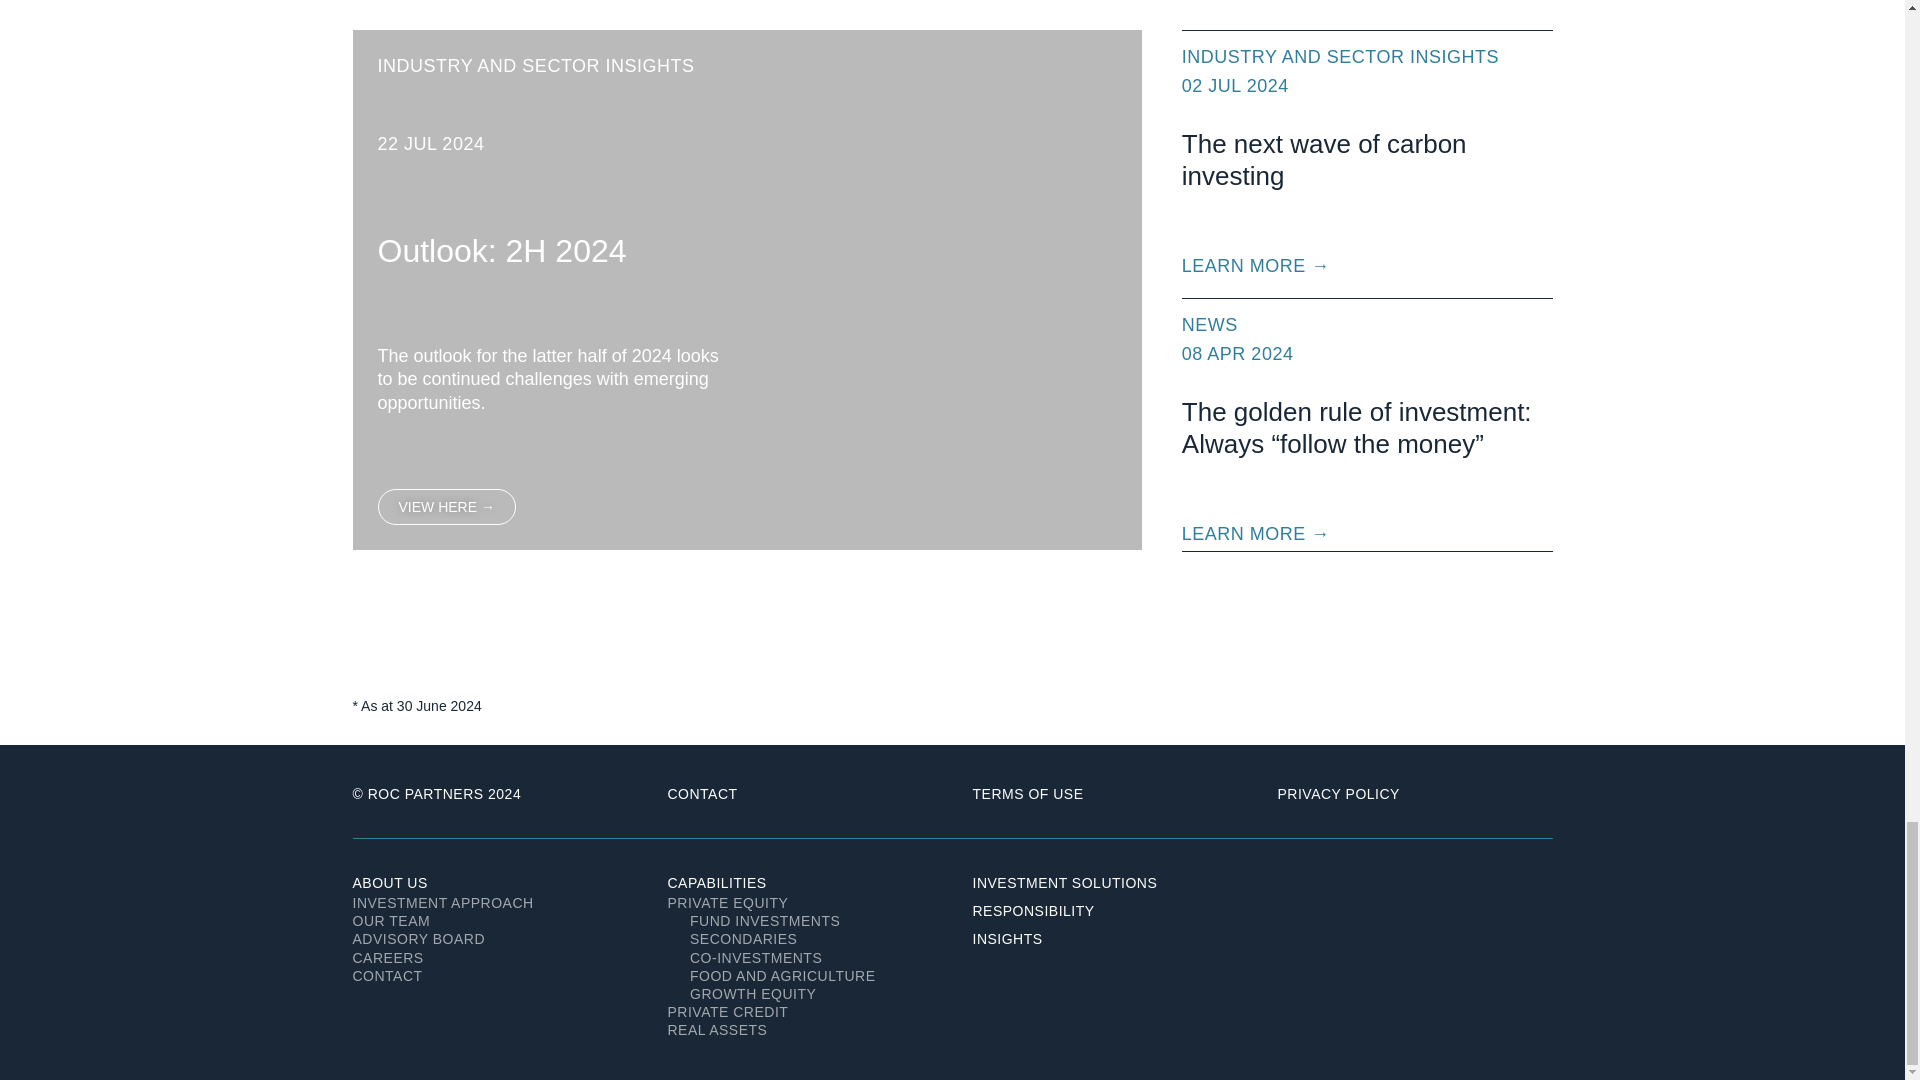 This screenshot has height=1080, width=1920. I want to click on GROWTH EQUITY, so click(800, 994).